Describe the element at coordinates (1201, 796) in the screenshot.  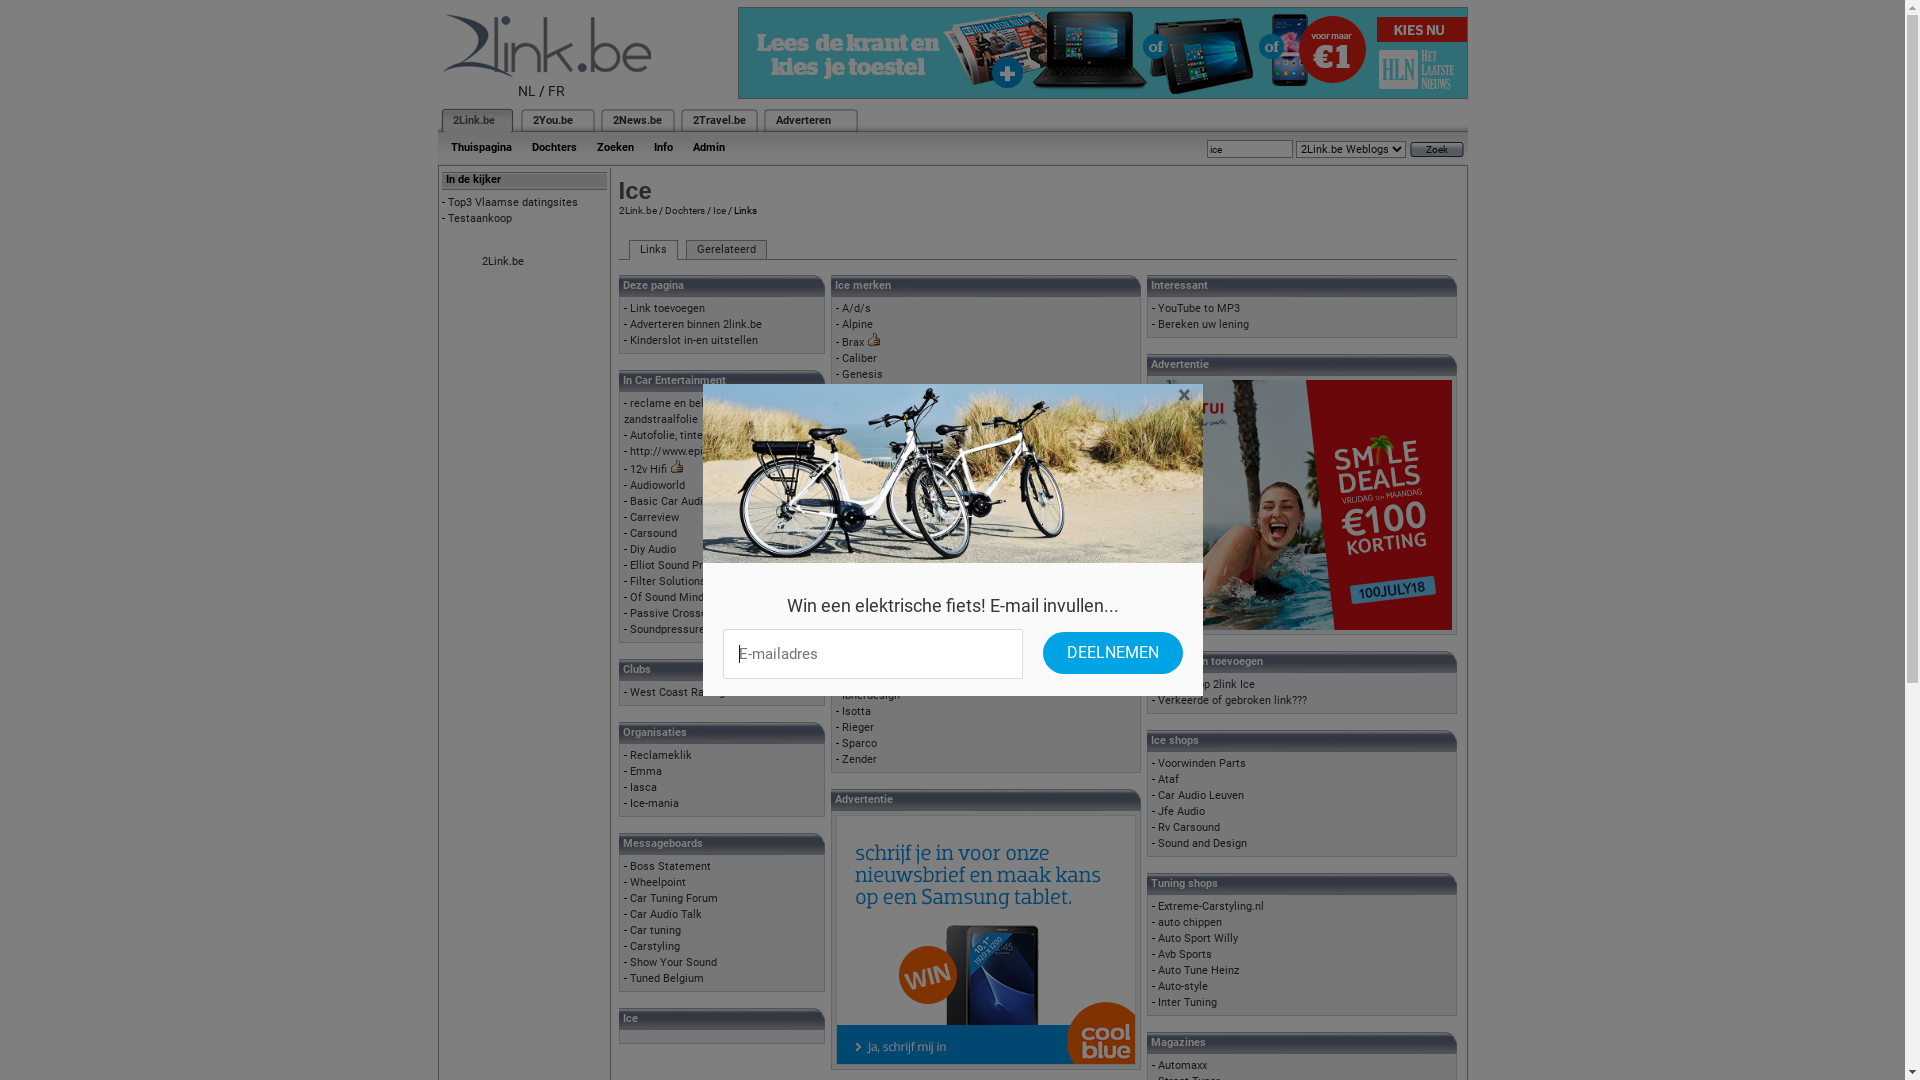
I see `Car Audio Leuven` at that location.